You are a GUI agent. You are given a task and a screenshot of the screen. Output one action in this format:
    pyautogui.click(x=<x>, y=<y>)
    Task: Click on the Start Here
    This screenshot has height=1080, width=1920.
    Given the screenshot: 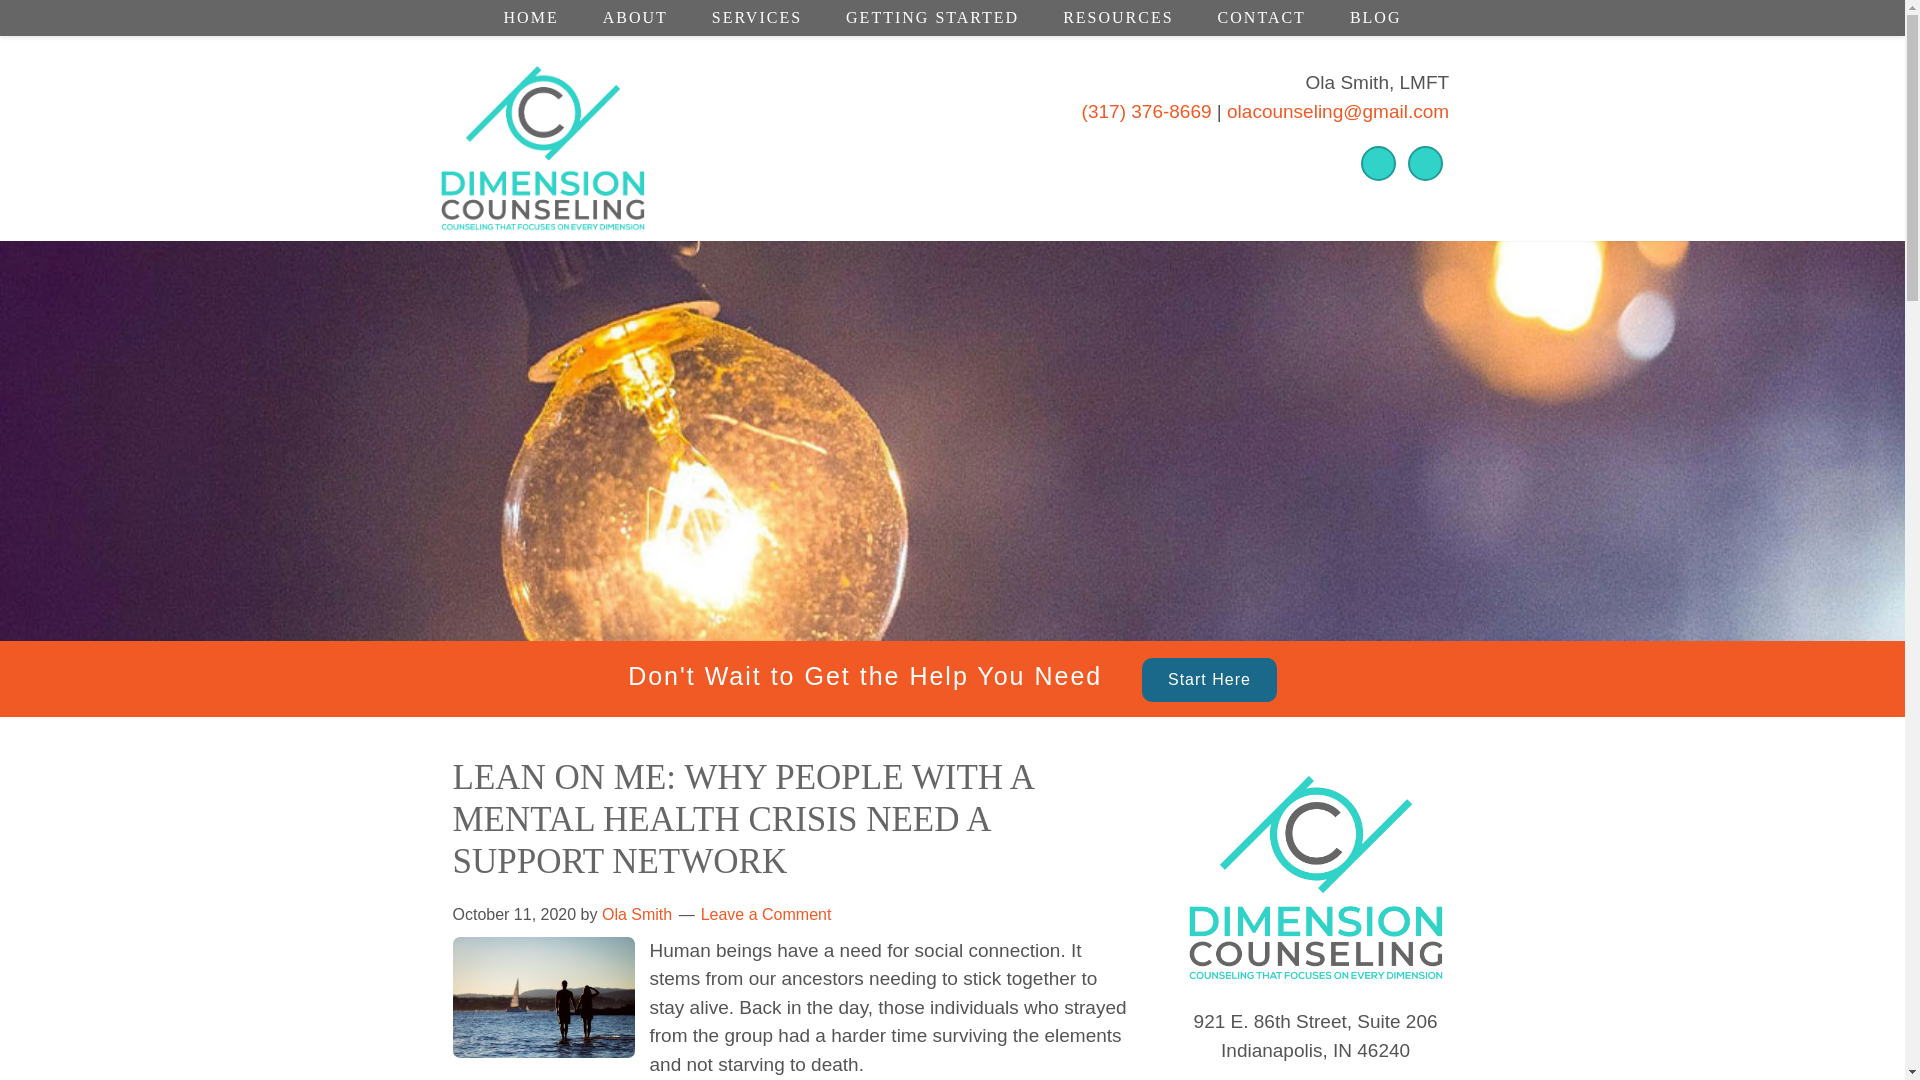 What is the action you would take?
    pyautogui.click(x=1209, y=680)
    